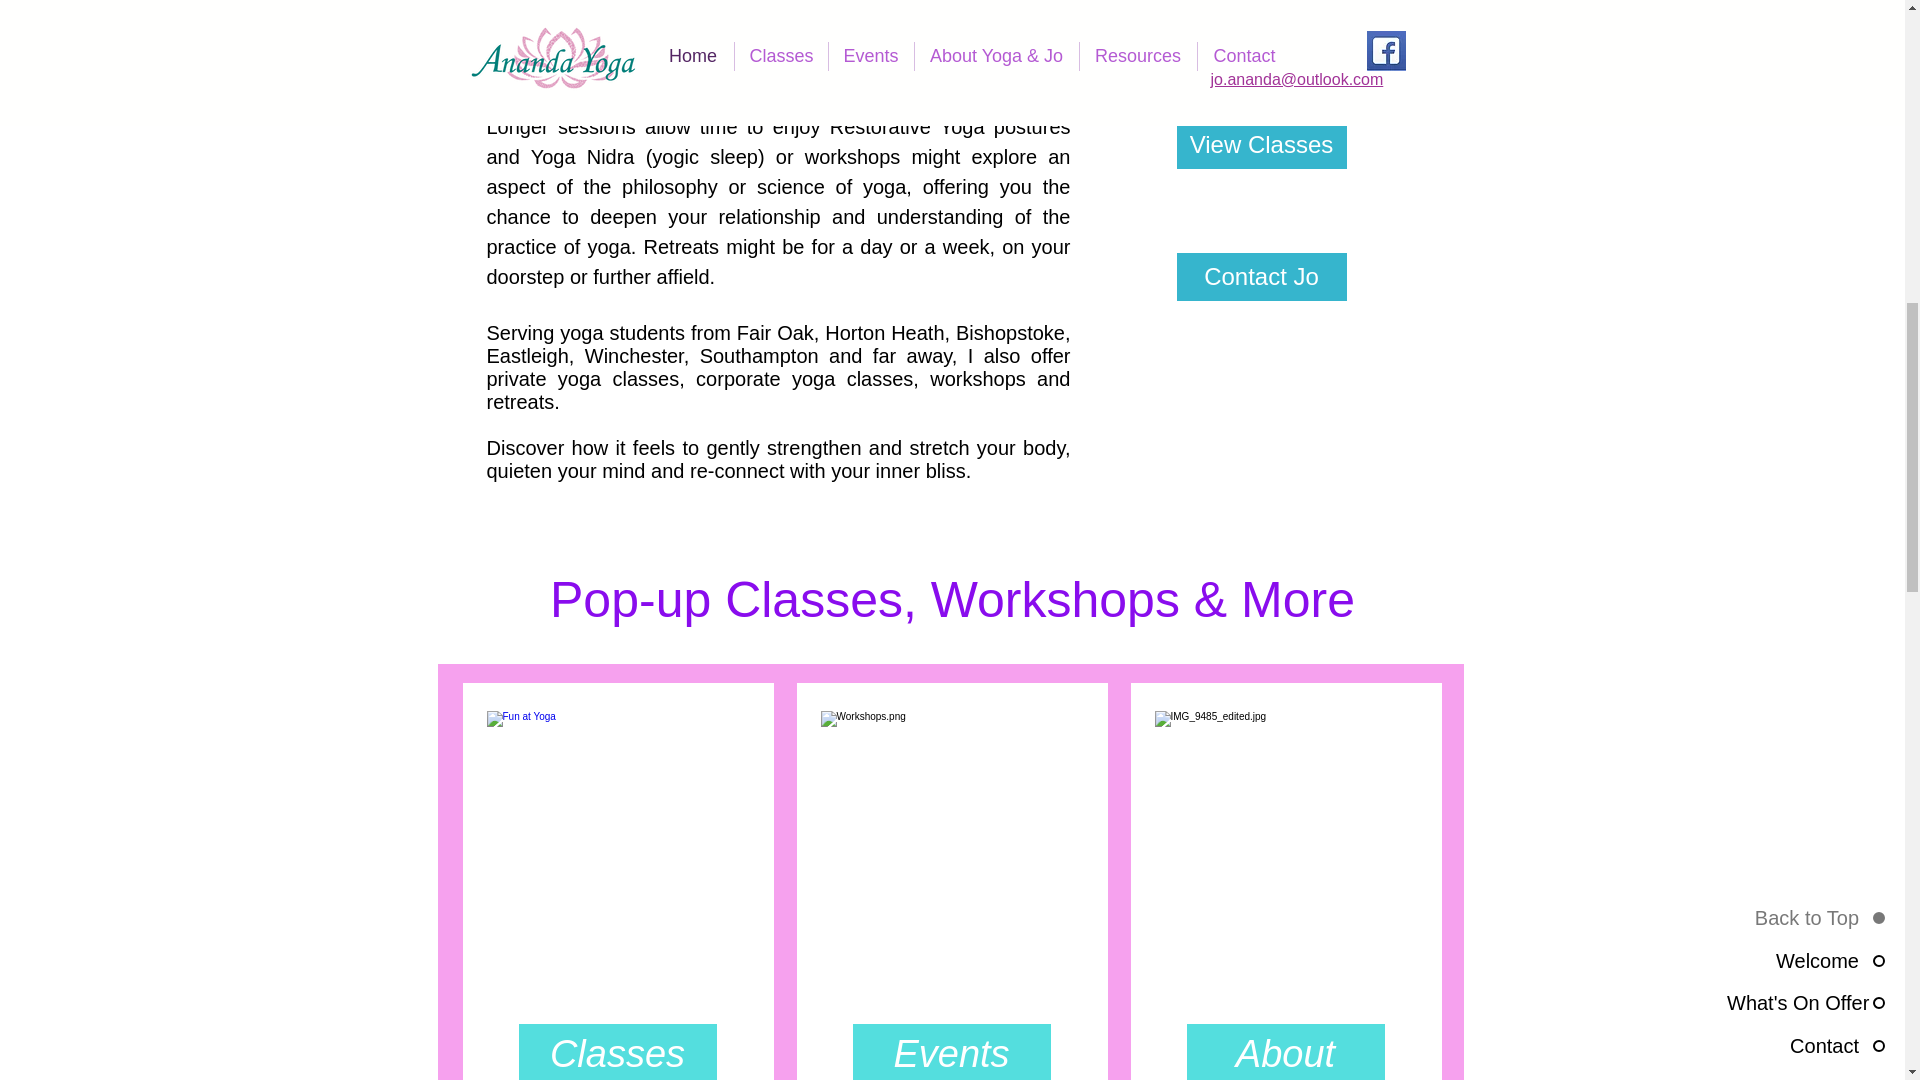 The image size is (1920, 1080). What do you see at coordinates (1260, 276) in the screenshot?
I see `Contact Jo` at bounding box center [1260, 276].